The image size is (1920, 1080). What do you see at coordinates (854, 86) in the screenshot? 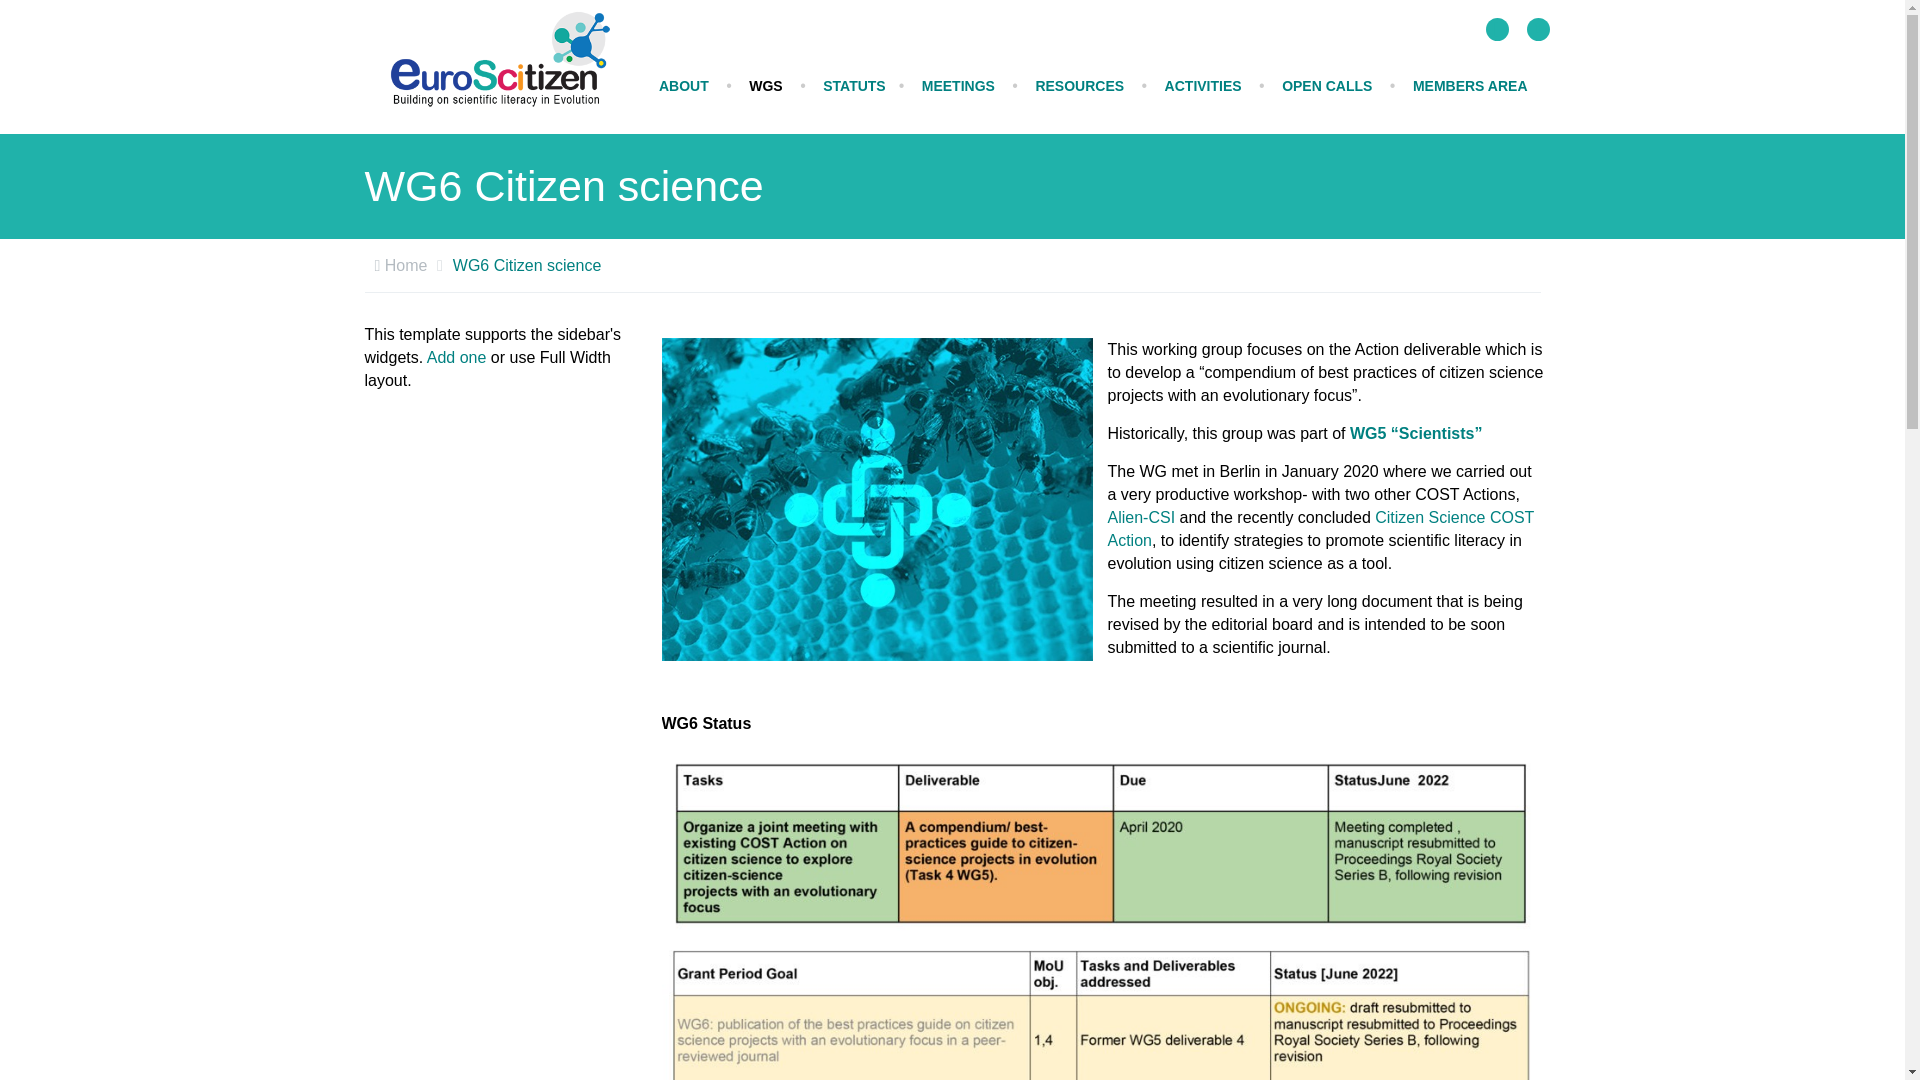
I see `STATUTS` at bounding box center [854, 86].